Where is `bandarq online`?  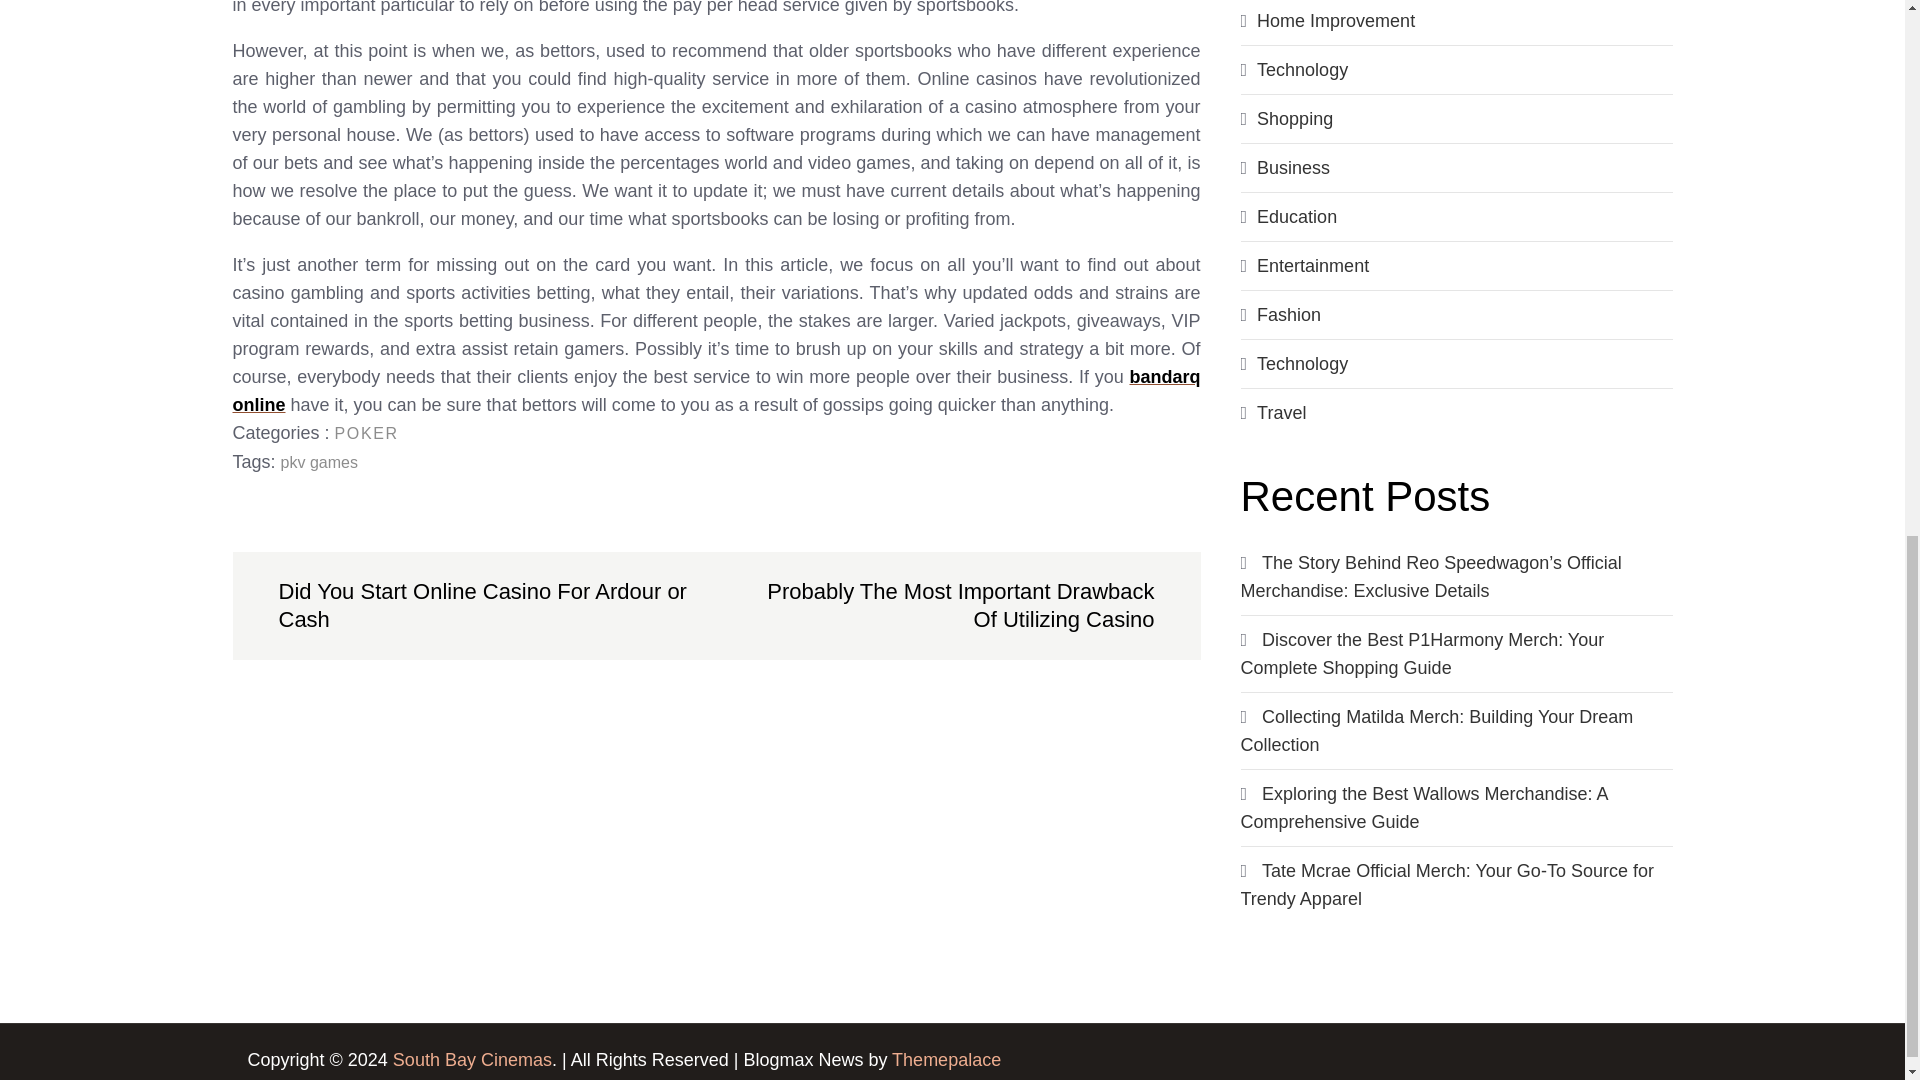
bandarq online is located at coordinates (716, 390).